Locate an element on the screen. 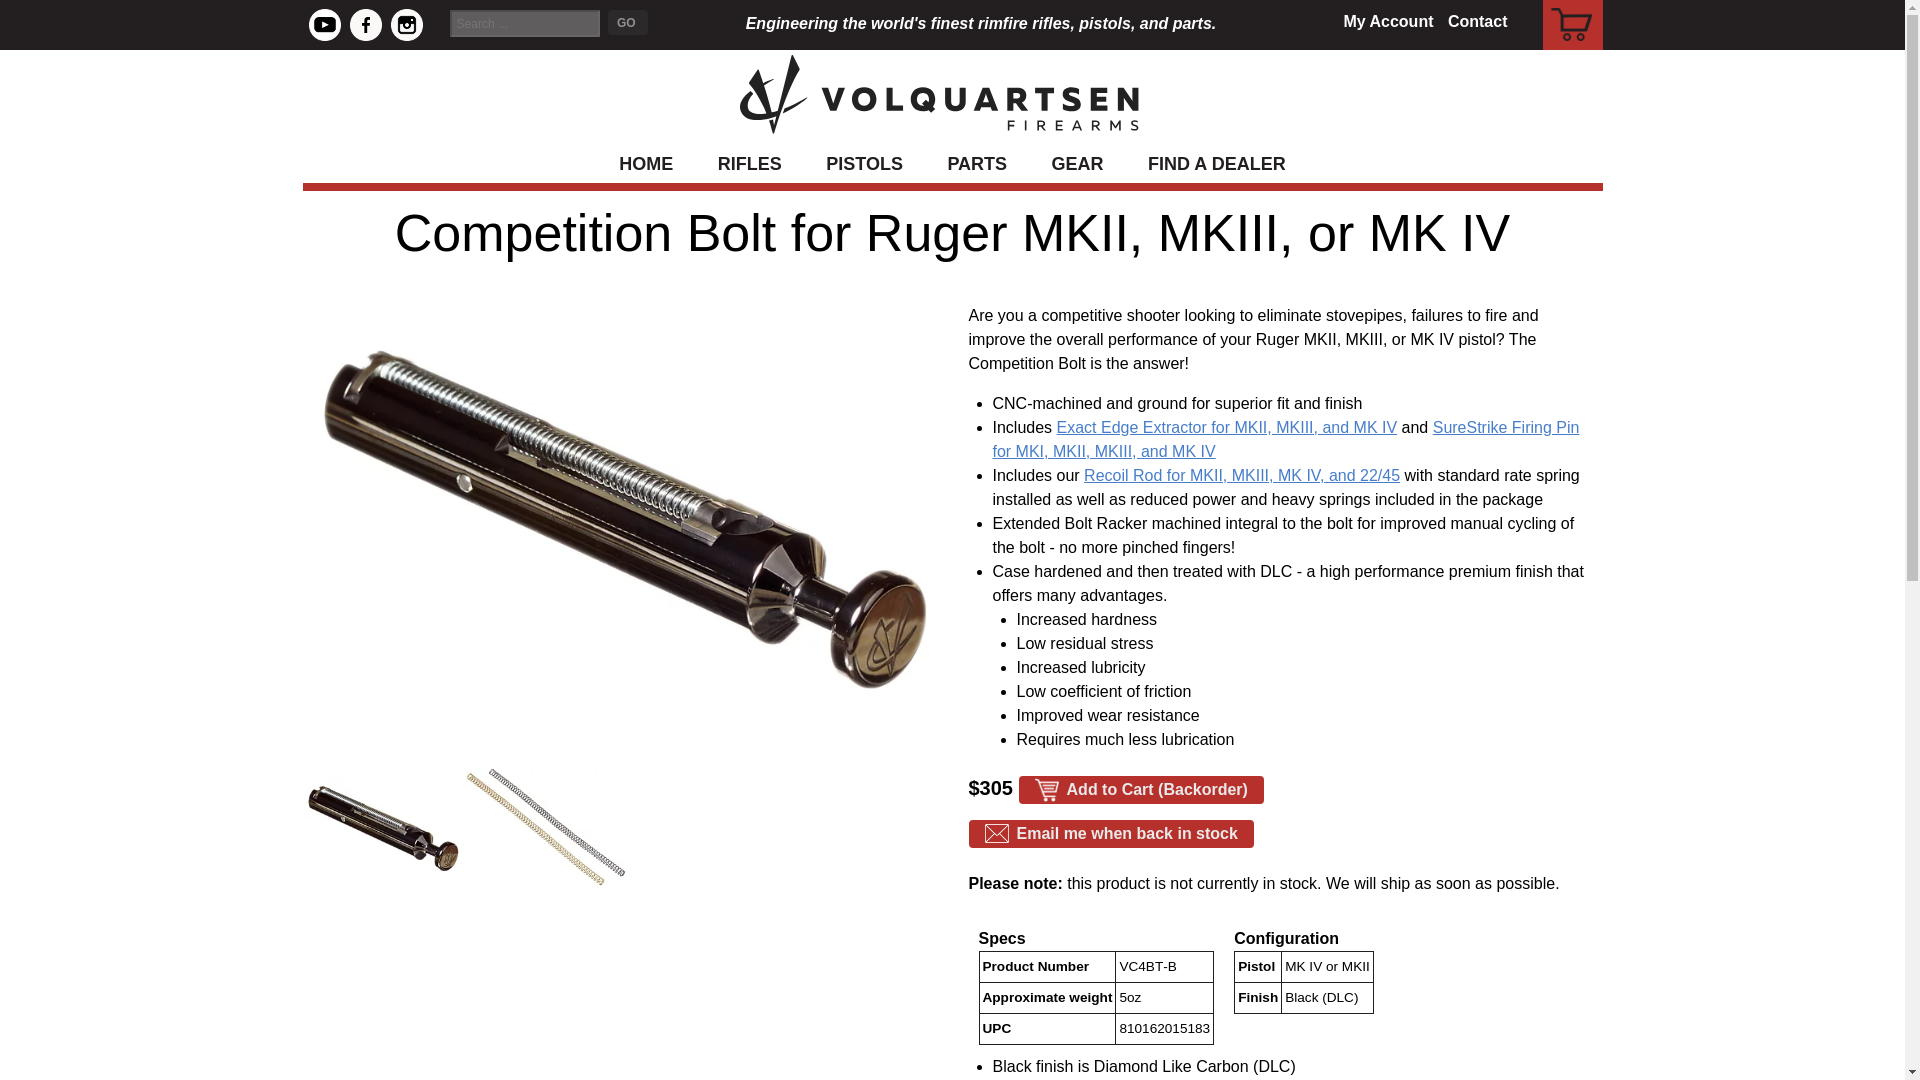  Email me when back in stock is located at coordinates (1110, 833).